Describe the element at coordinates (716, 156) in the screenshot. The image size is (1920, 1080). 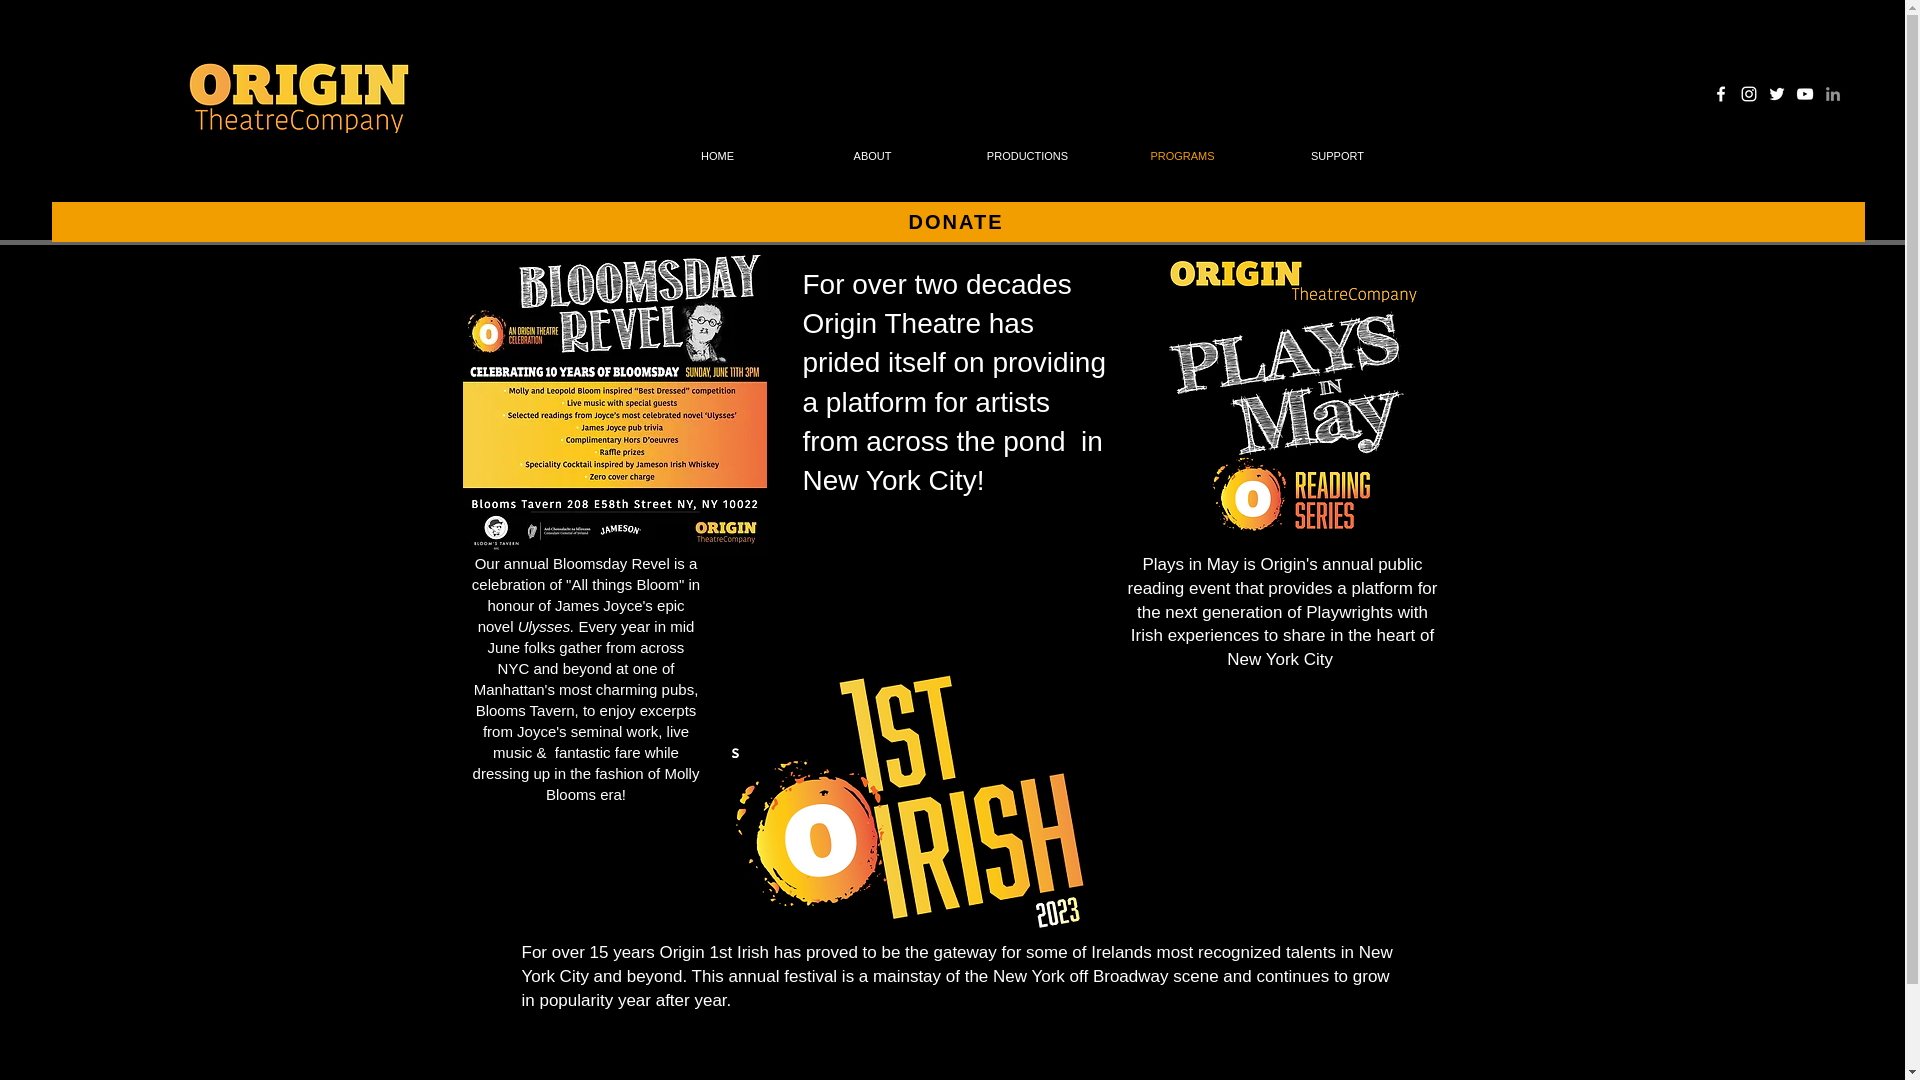
I see `HOME` at that location.